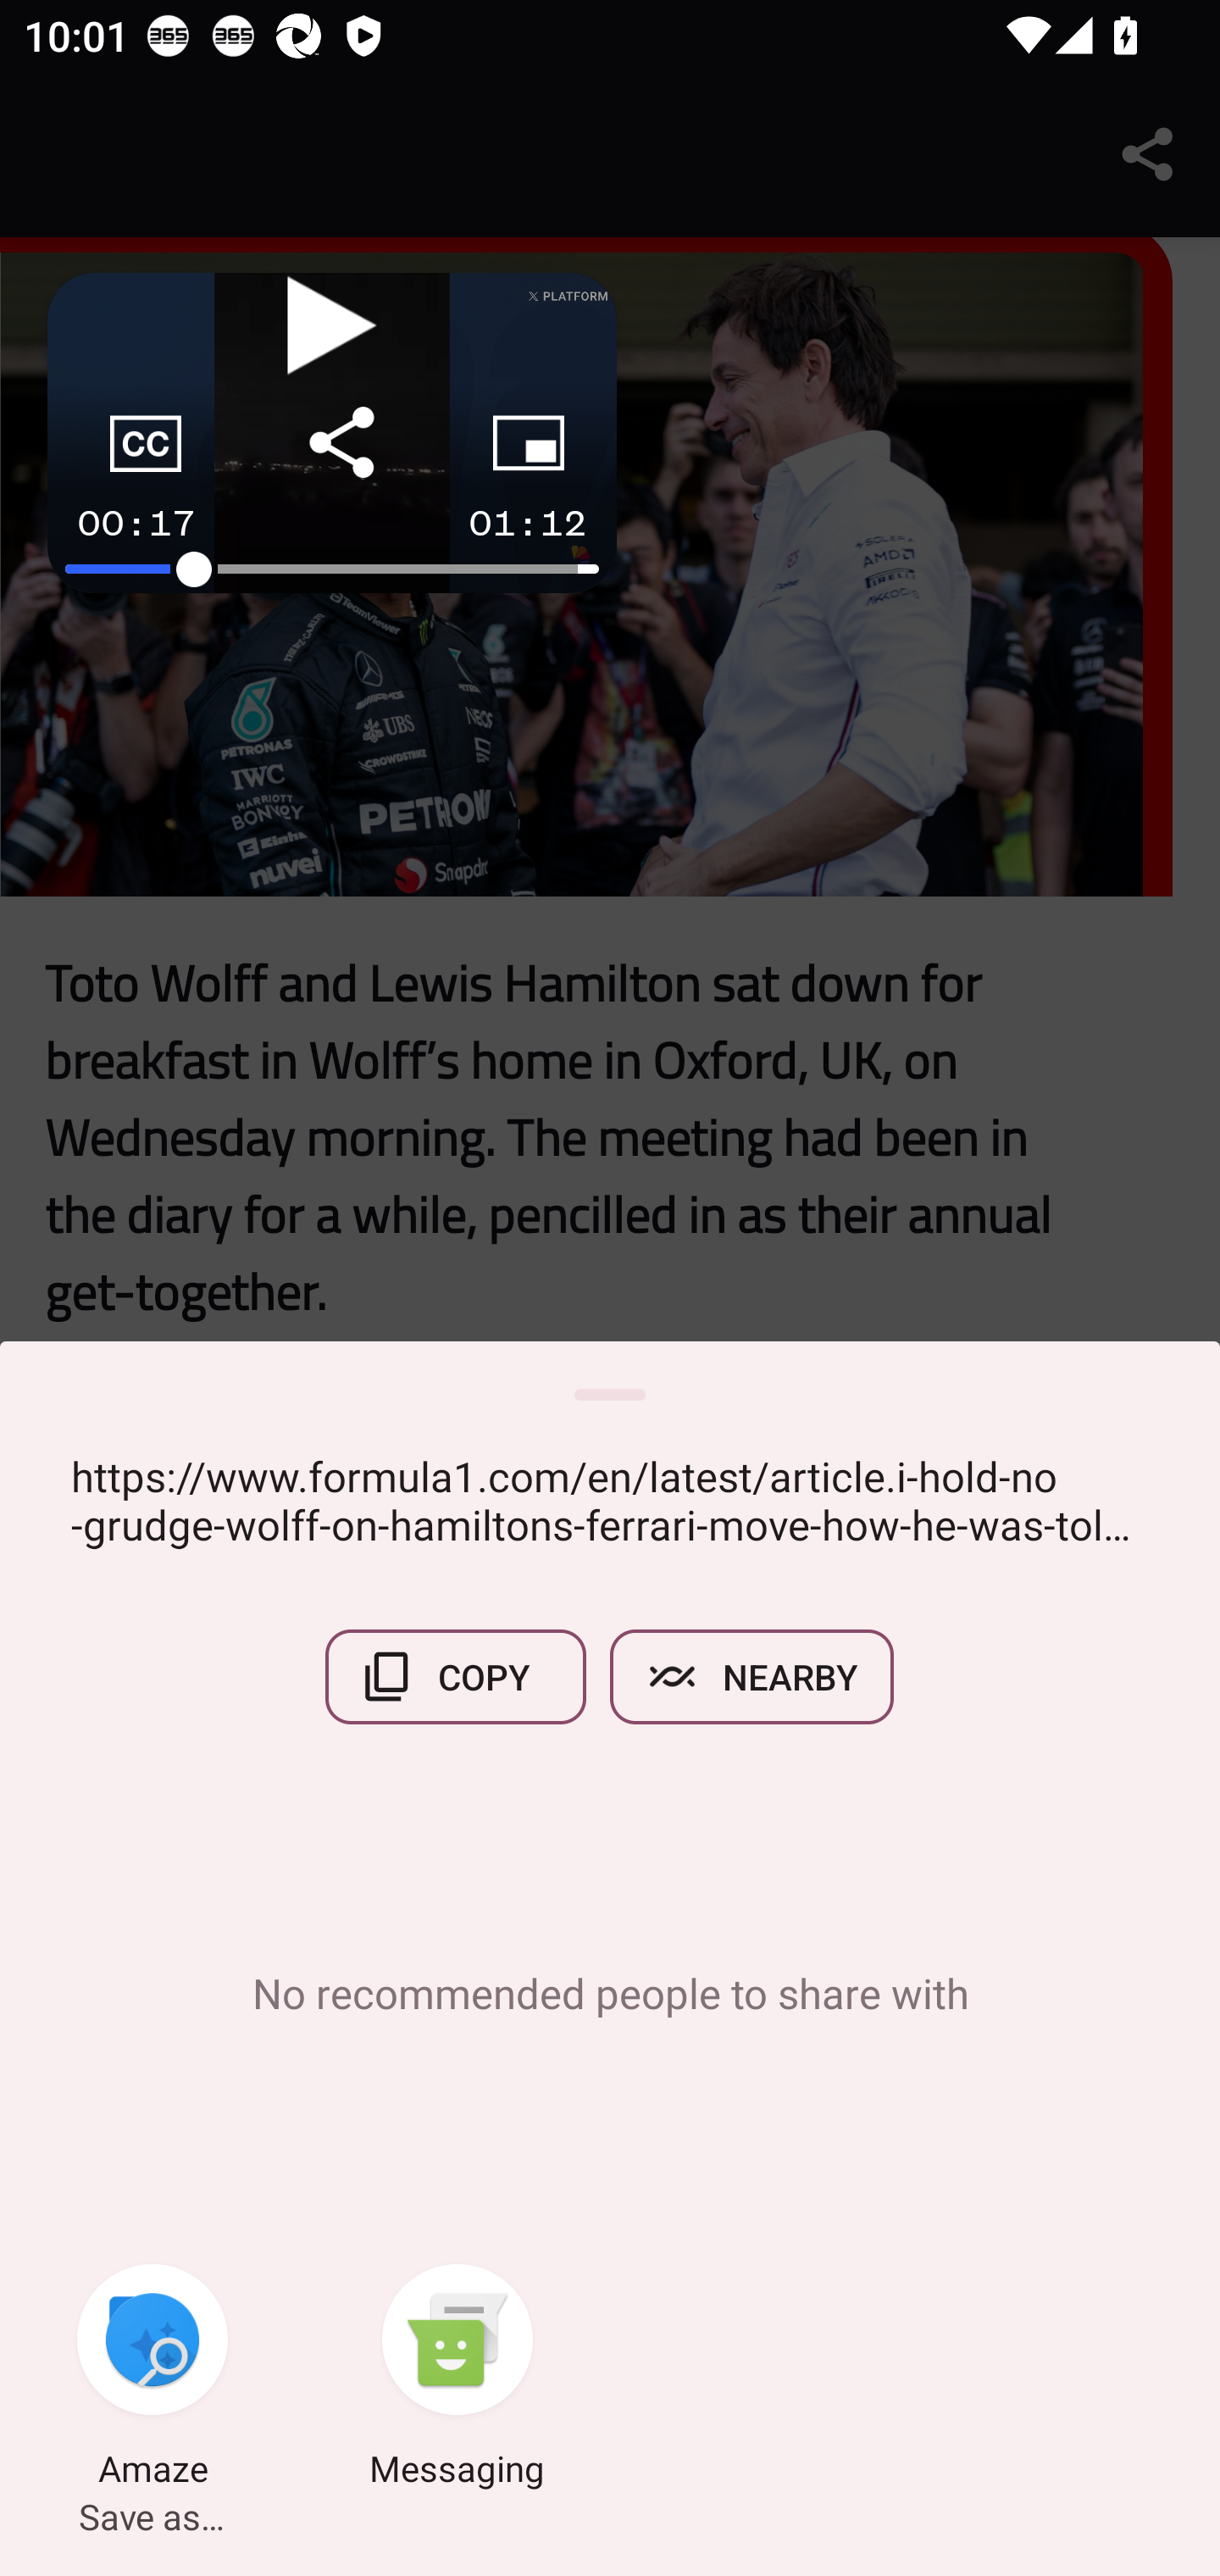 This screenshot has height=2576, width=1220. I want to click on Amaze Save as…, so click(152, 2379).